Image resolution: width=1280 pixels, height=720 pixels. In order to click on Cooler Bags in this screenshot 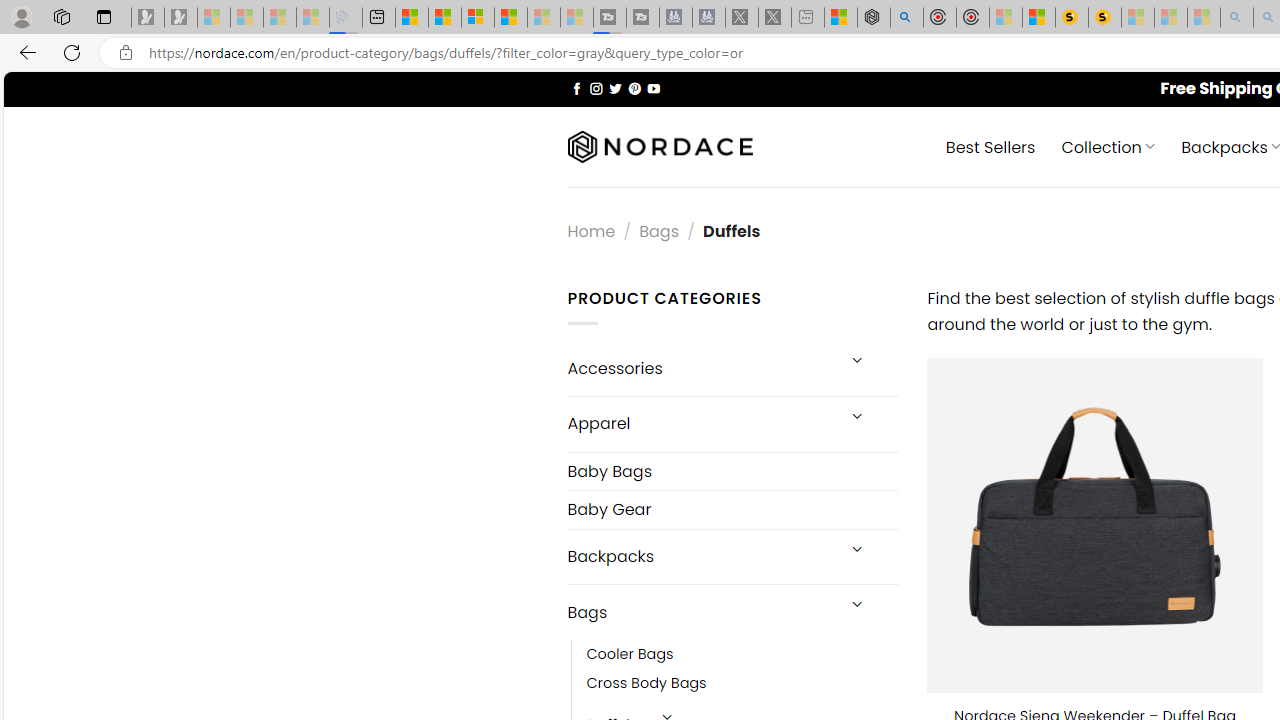, I will do `click(742, 655)`.